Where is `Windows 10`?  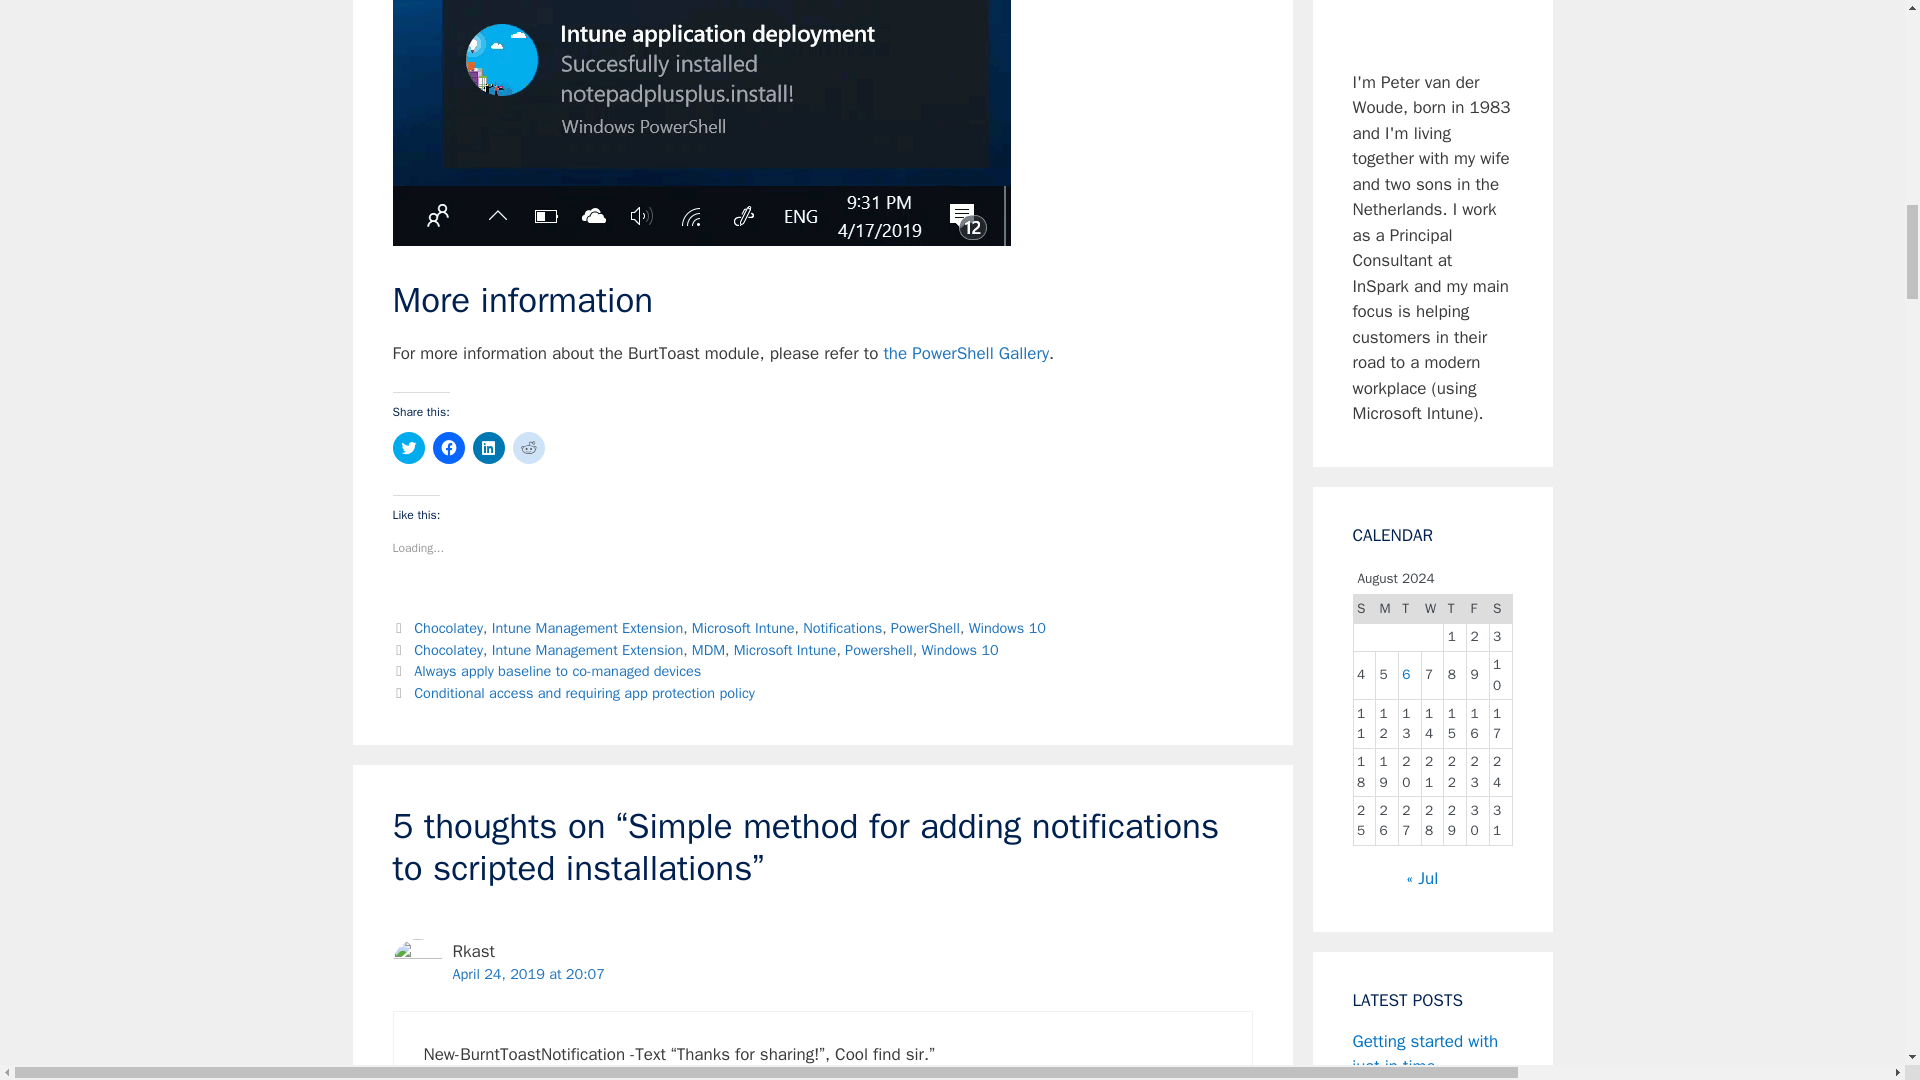
Windows 10 is located at coordinates (1008, 628).